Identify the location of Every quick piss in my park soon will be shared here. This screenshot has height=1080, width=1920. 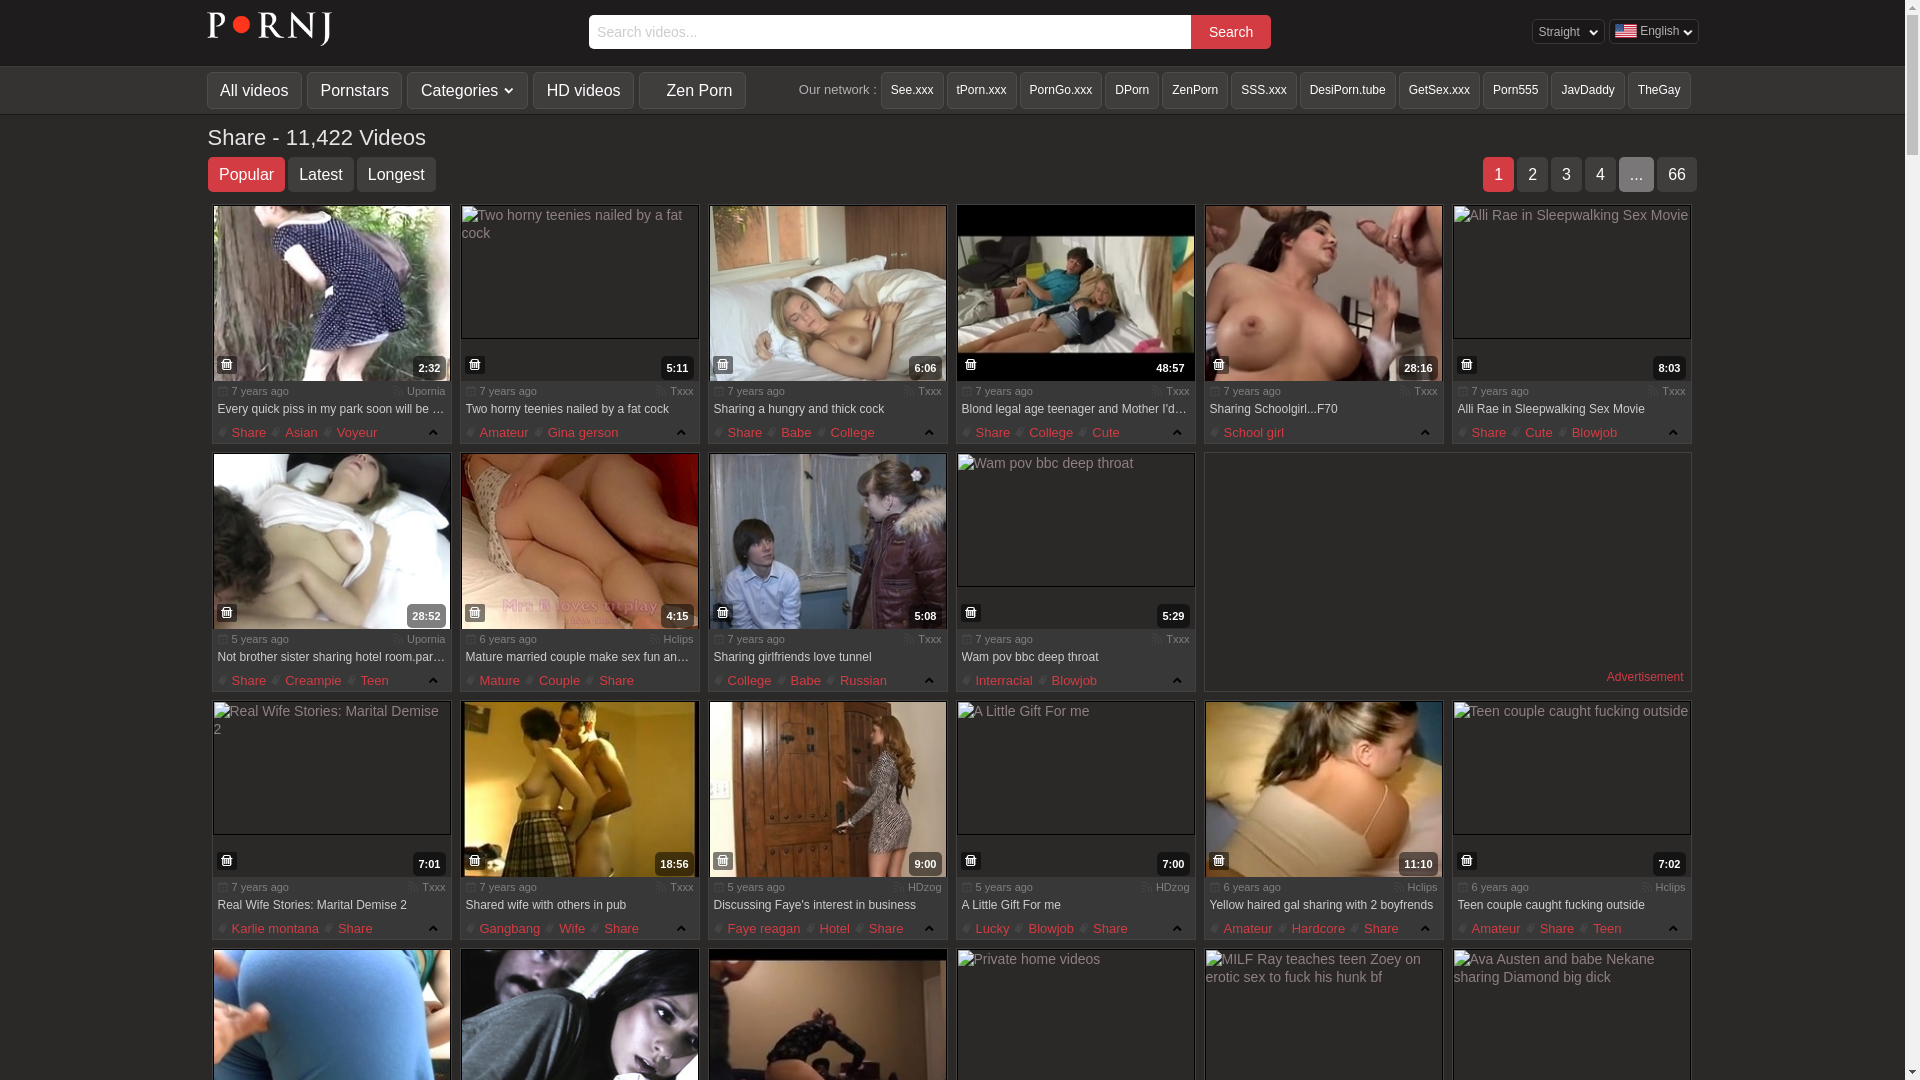
(331, 294).